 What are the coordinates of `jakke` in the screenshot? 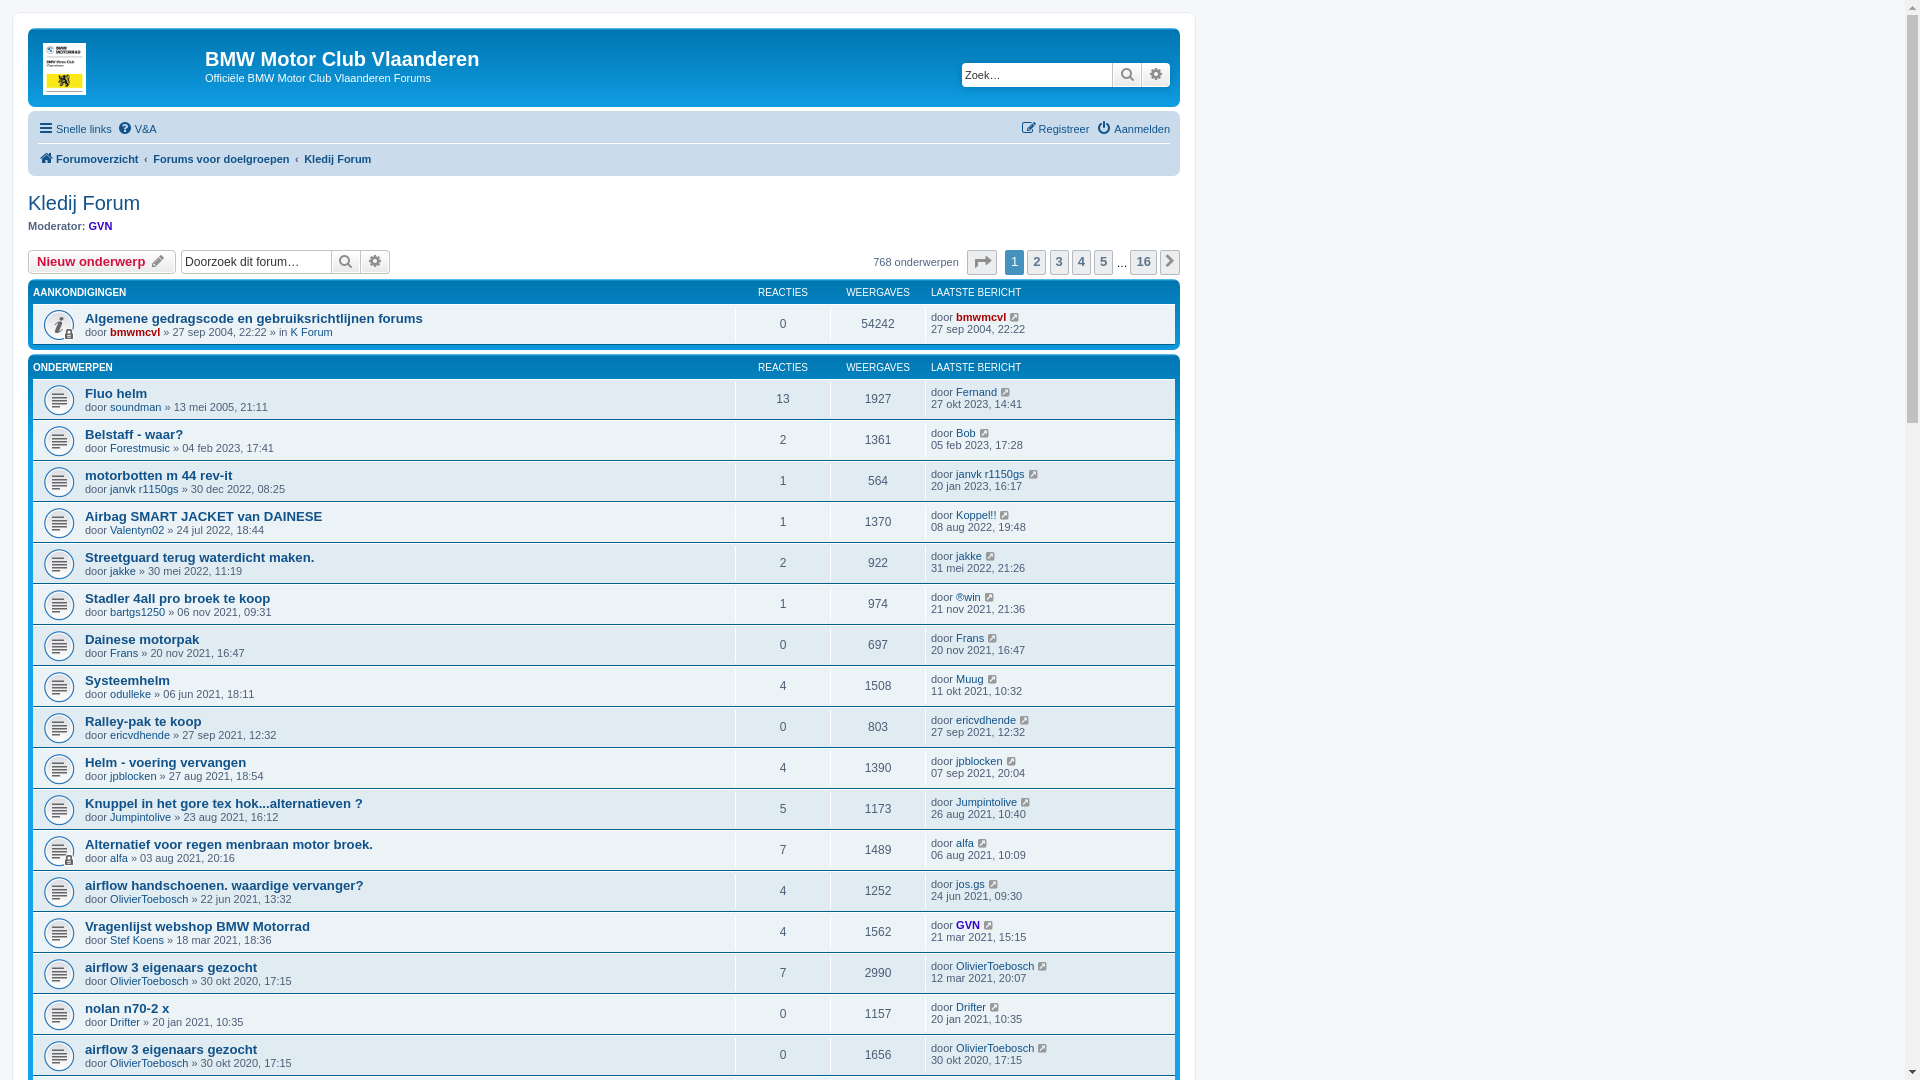 It's located at (123, 571).